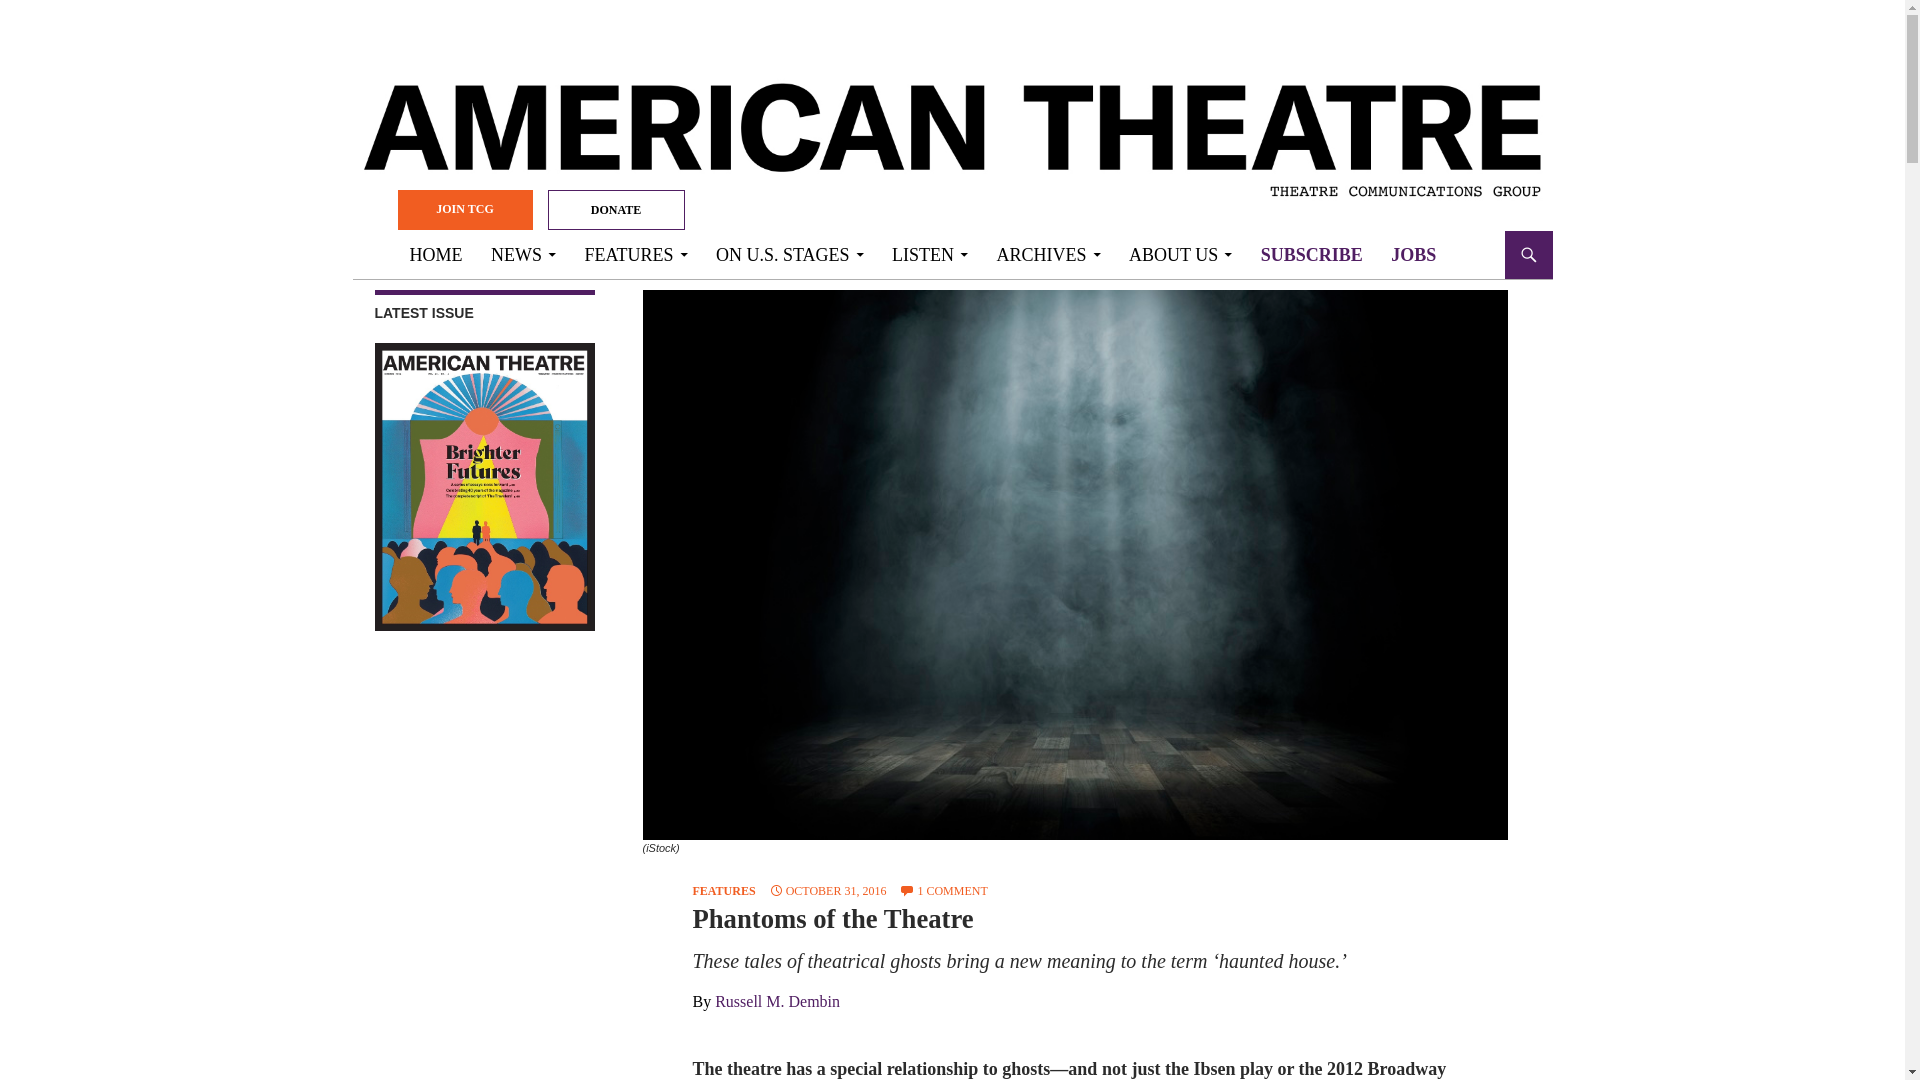 This screenshot has width=1920, height=1080. What do you see at coordinates (1312, 254) in the screenshot?
I see `SUBSCRIBE` at bounding box center [1312, 254].